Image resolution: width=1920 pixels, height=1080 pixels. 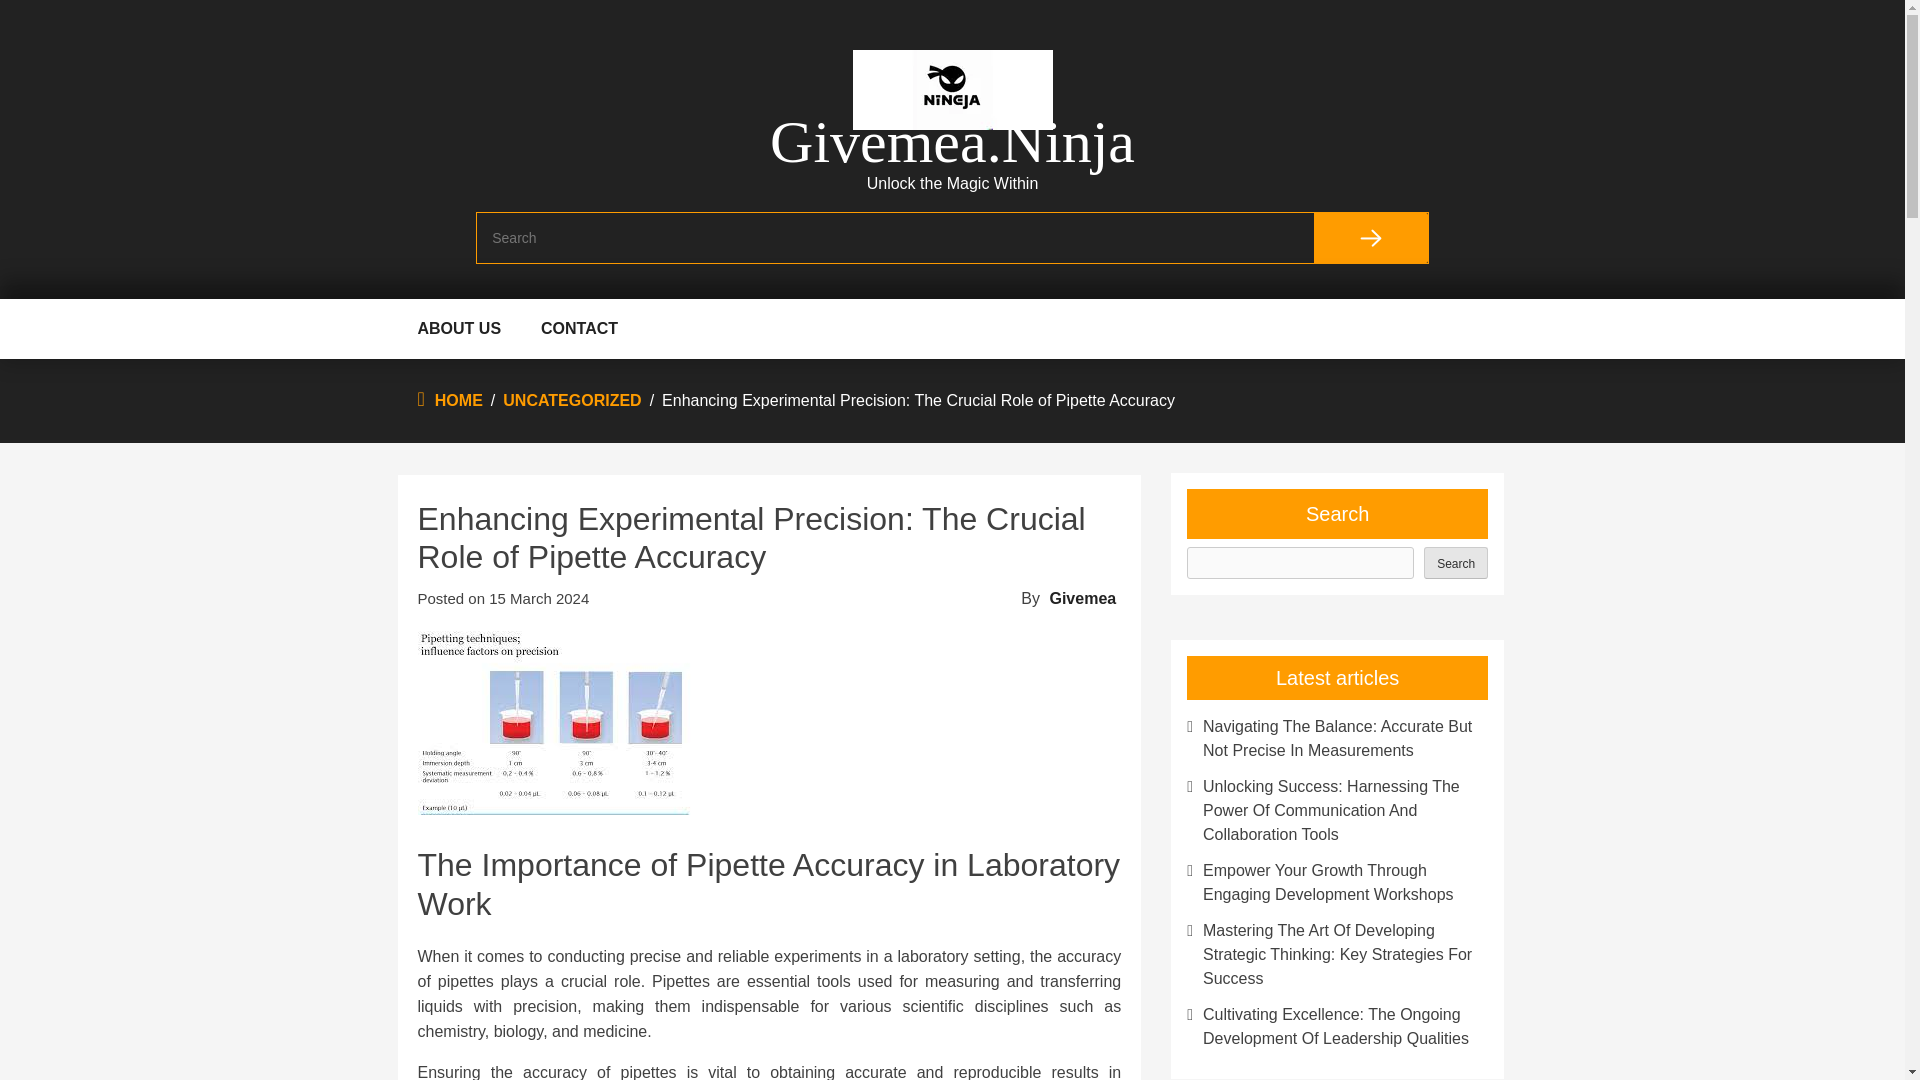 I want to click on HOME, so click(x=459, y=400).